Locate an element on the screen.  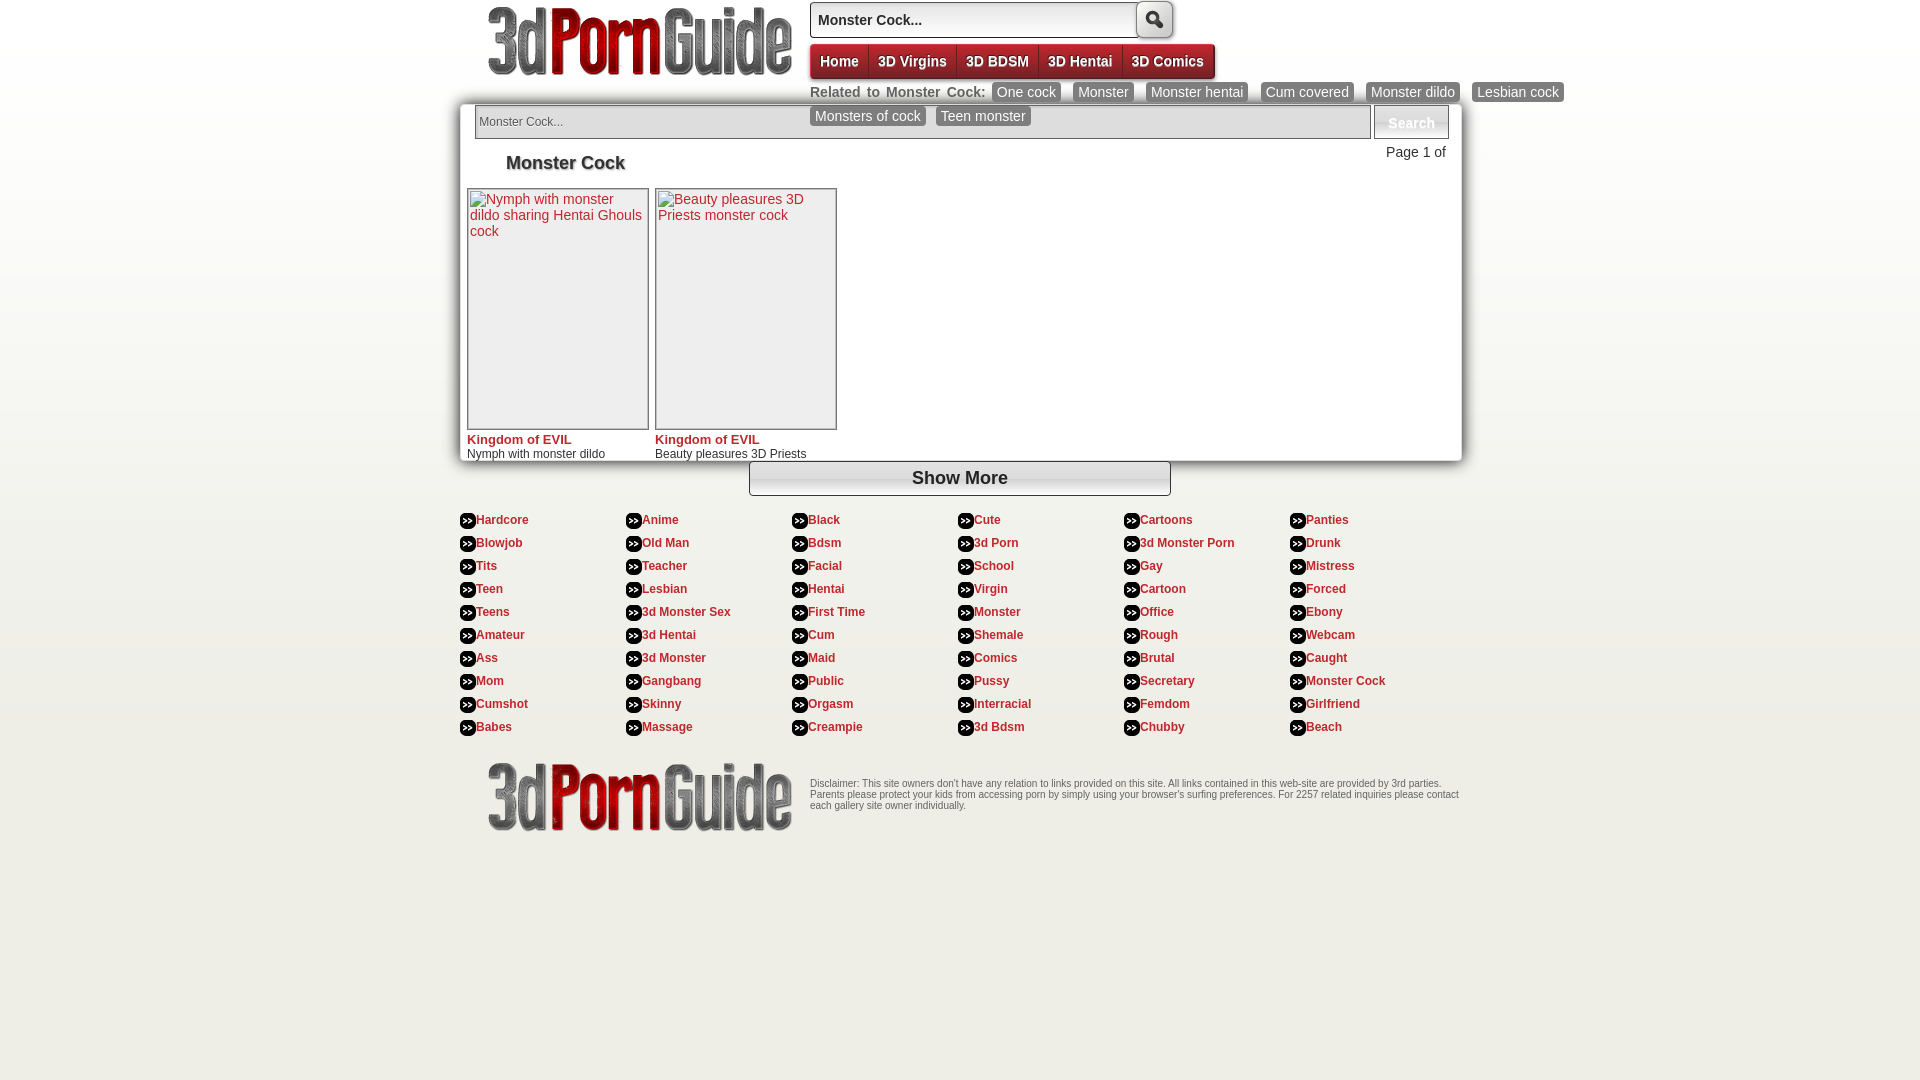
Brutal is located at coordinates (1158, 658).